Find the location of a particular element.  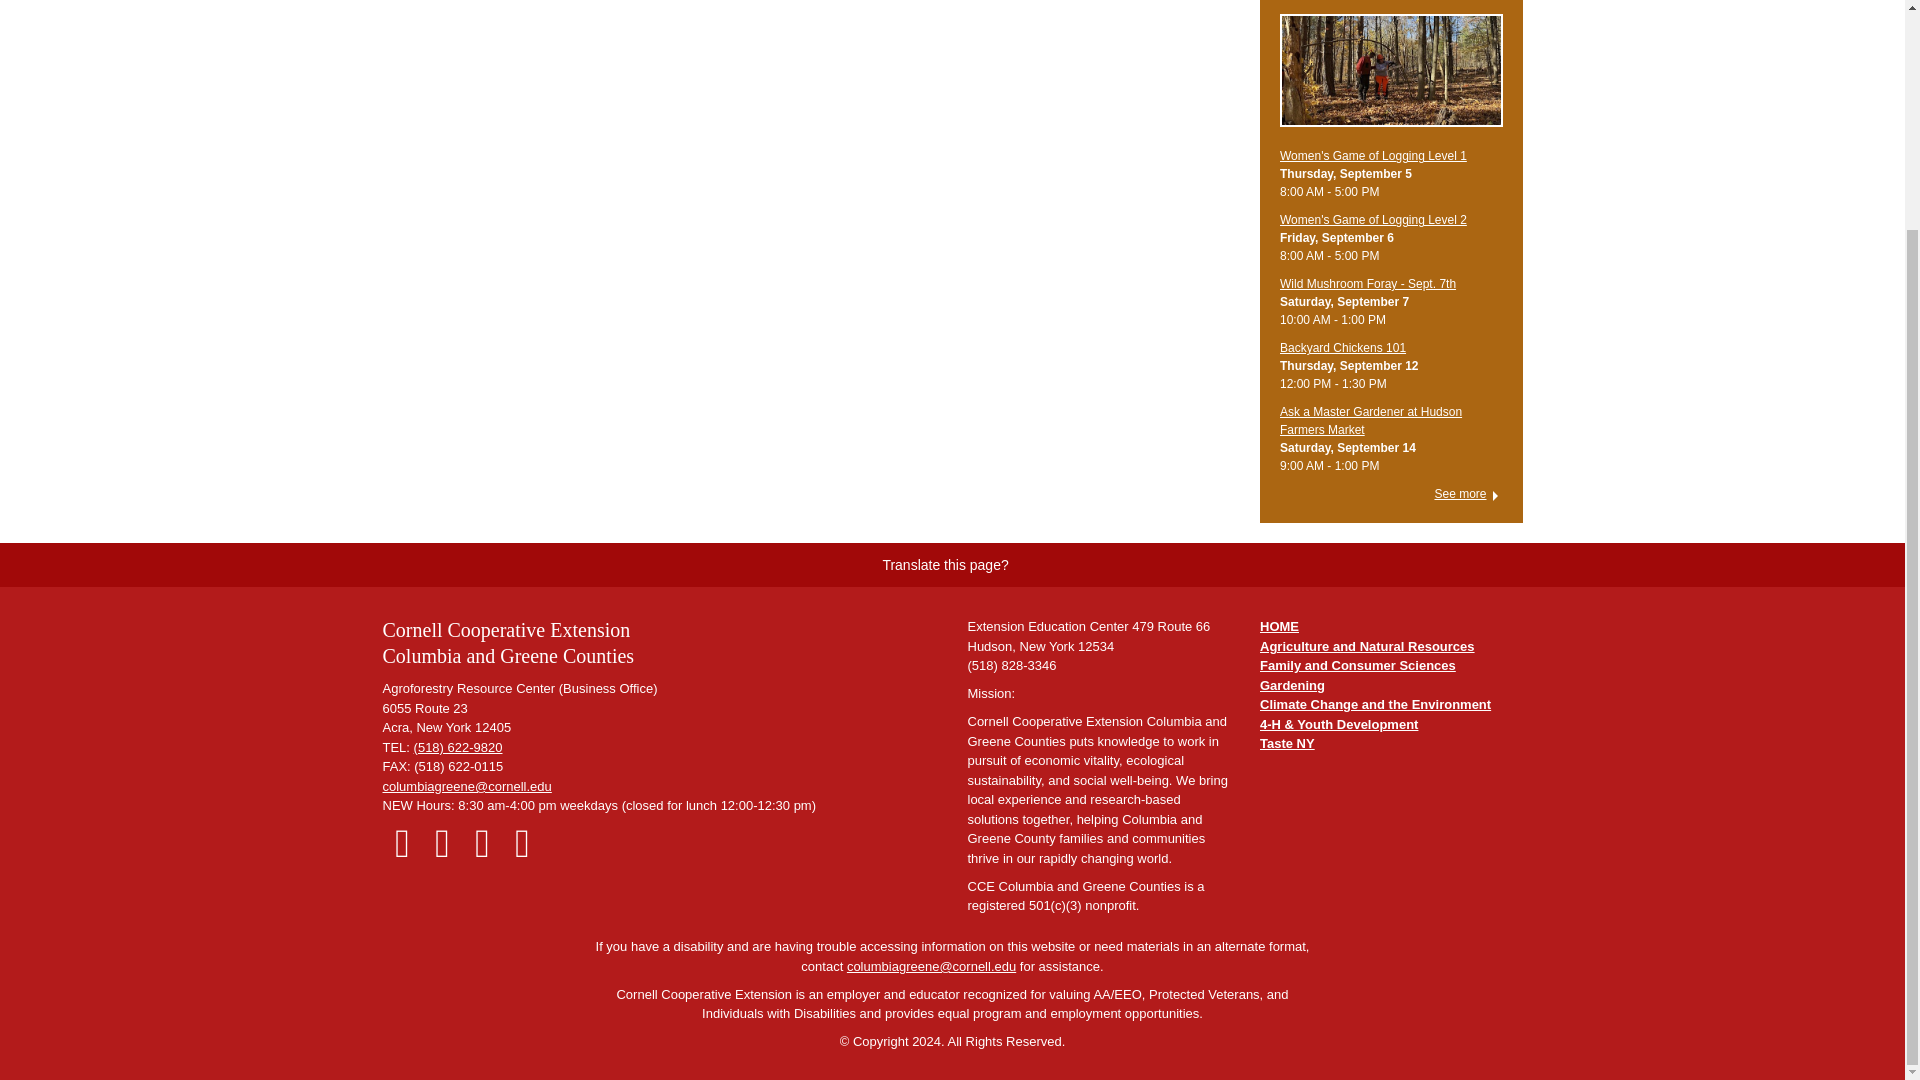

Ask a Master Gardener at Hudson Farmers Market is located at coordinates (1370, 421).